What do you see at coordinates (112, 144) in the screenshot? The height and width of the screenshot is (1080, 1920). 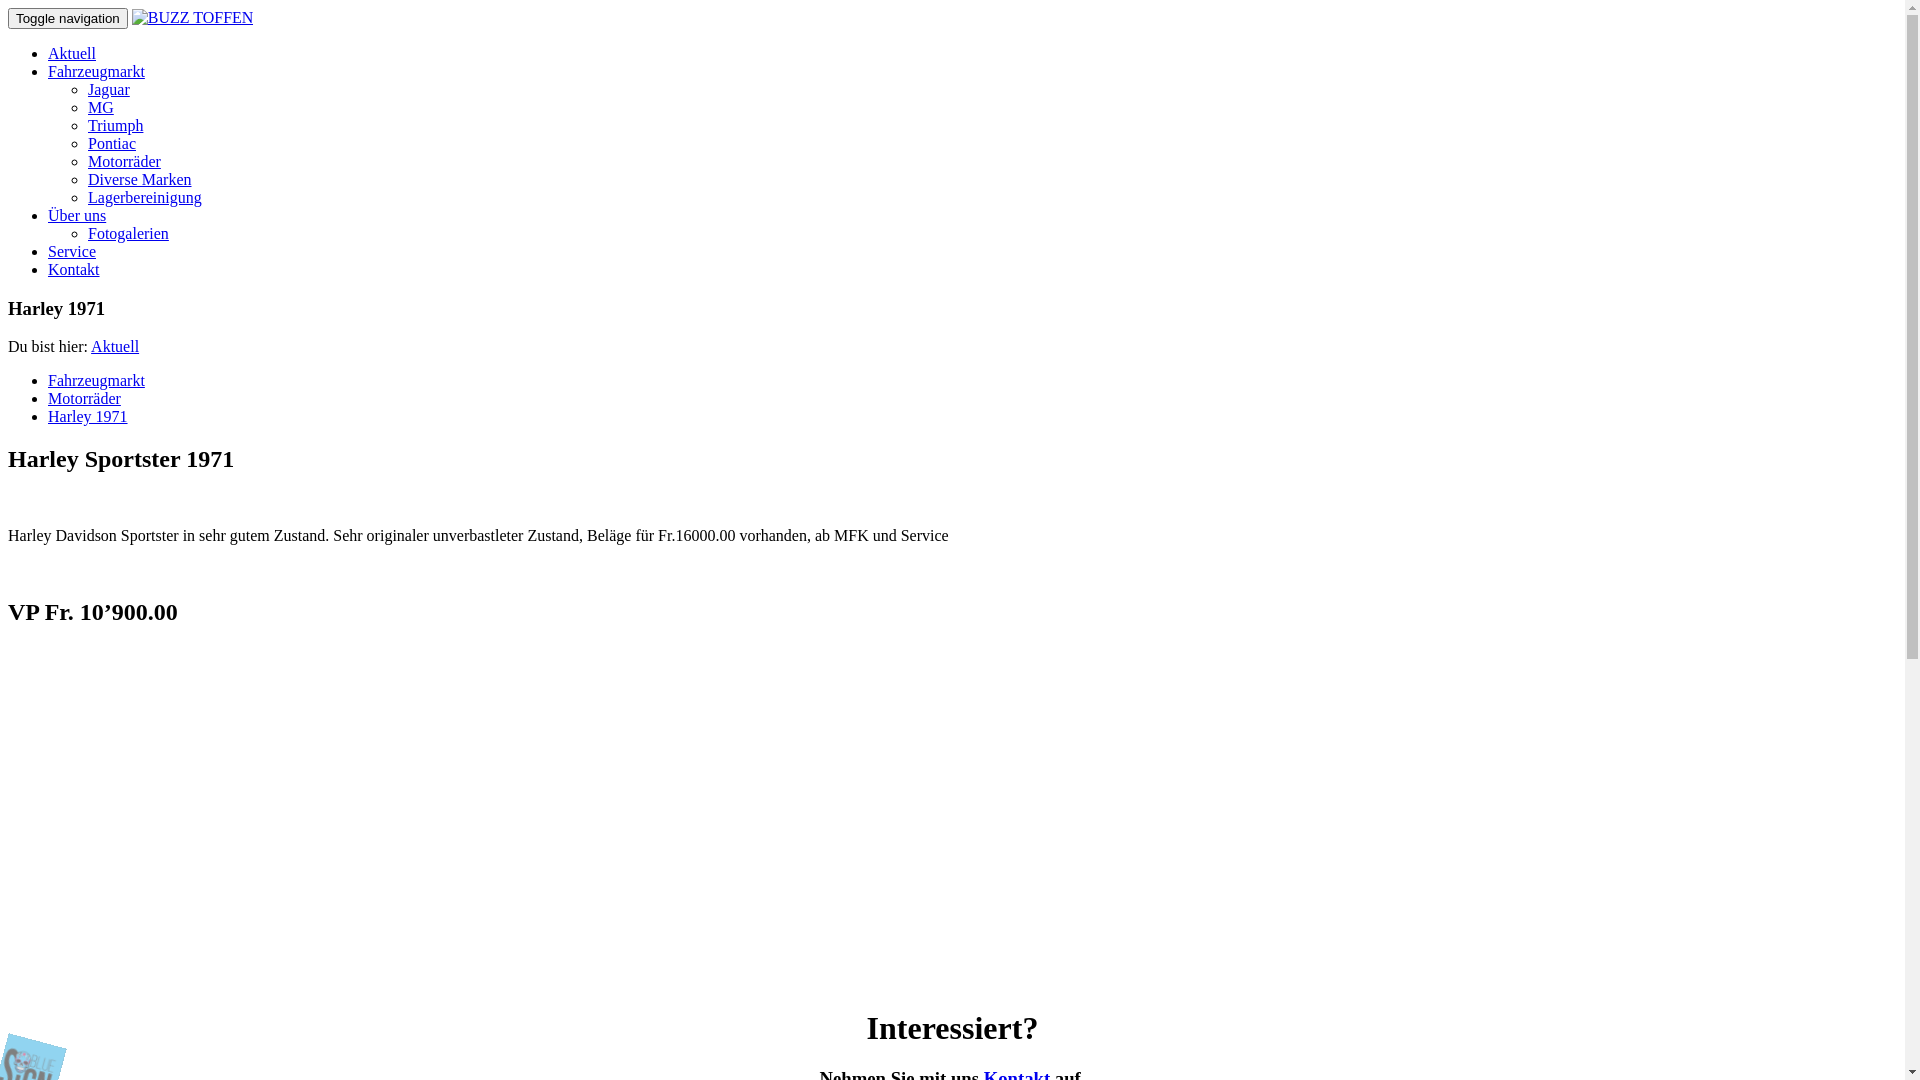 I see `Pontiac` at bounding box center [112, 144].